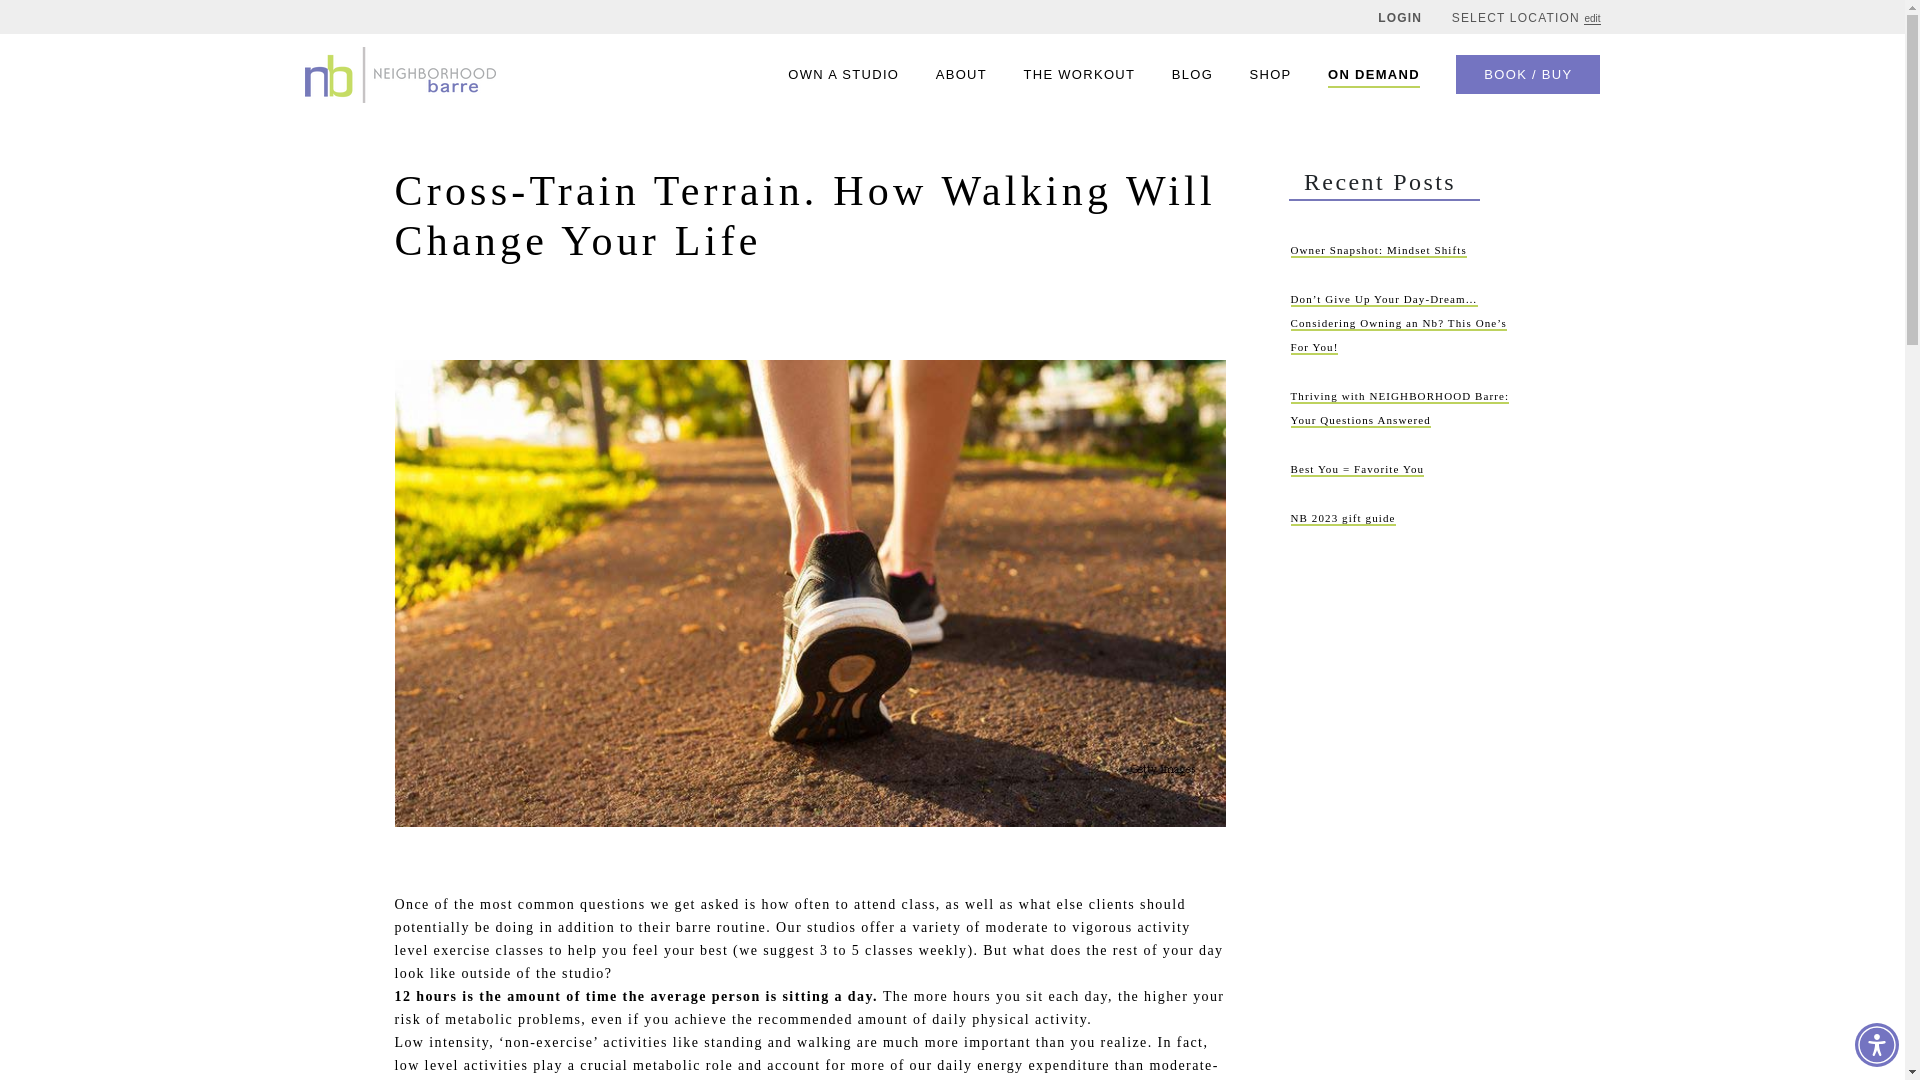 This screenshot has height=1080, width=1920. What do you see at coordinates (1876, 1044) in the screenshot?
I see `Accessibility Menu` at bounding box center [1876, 1044].